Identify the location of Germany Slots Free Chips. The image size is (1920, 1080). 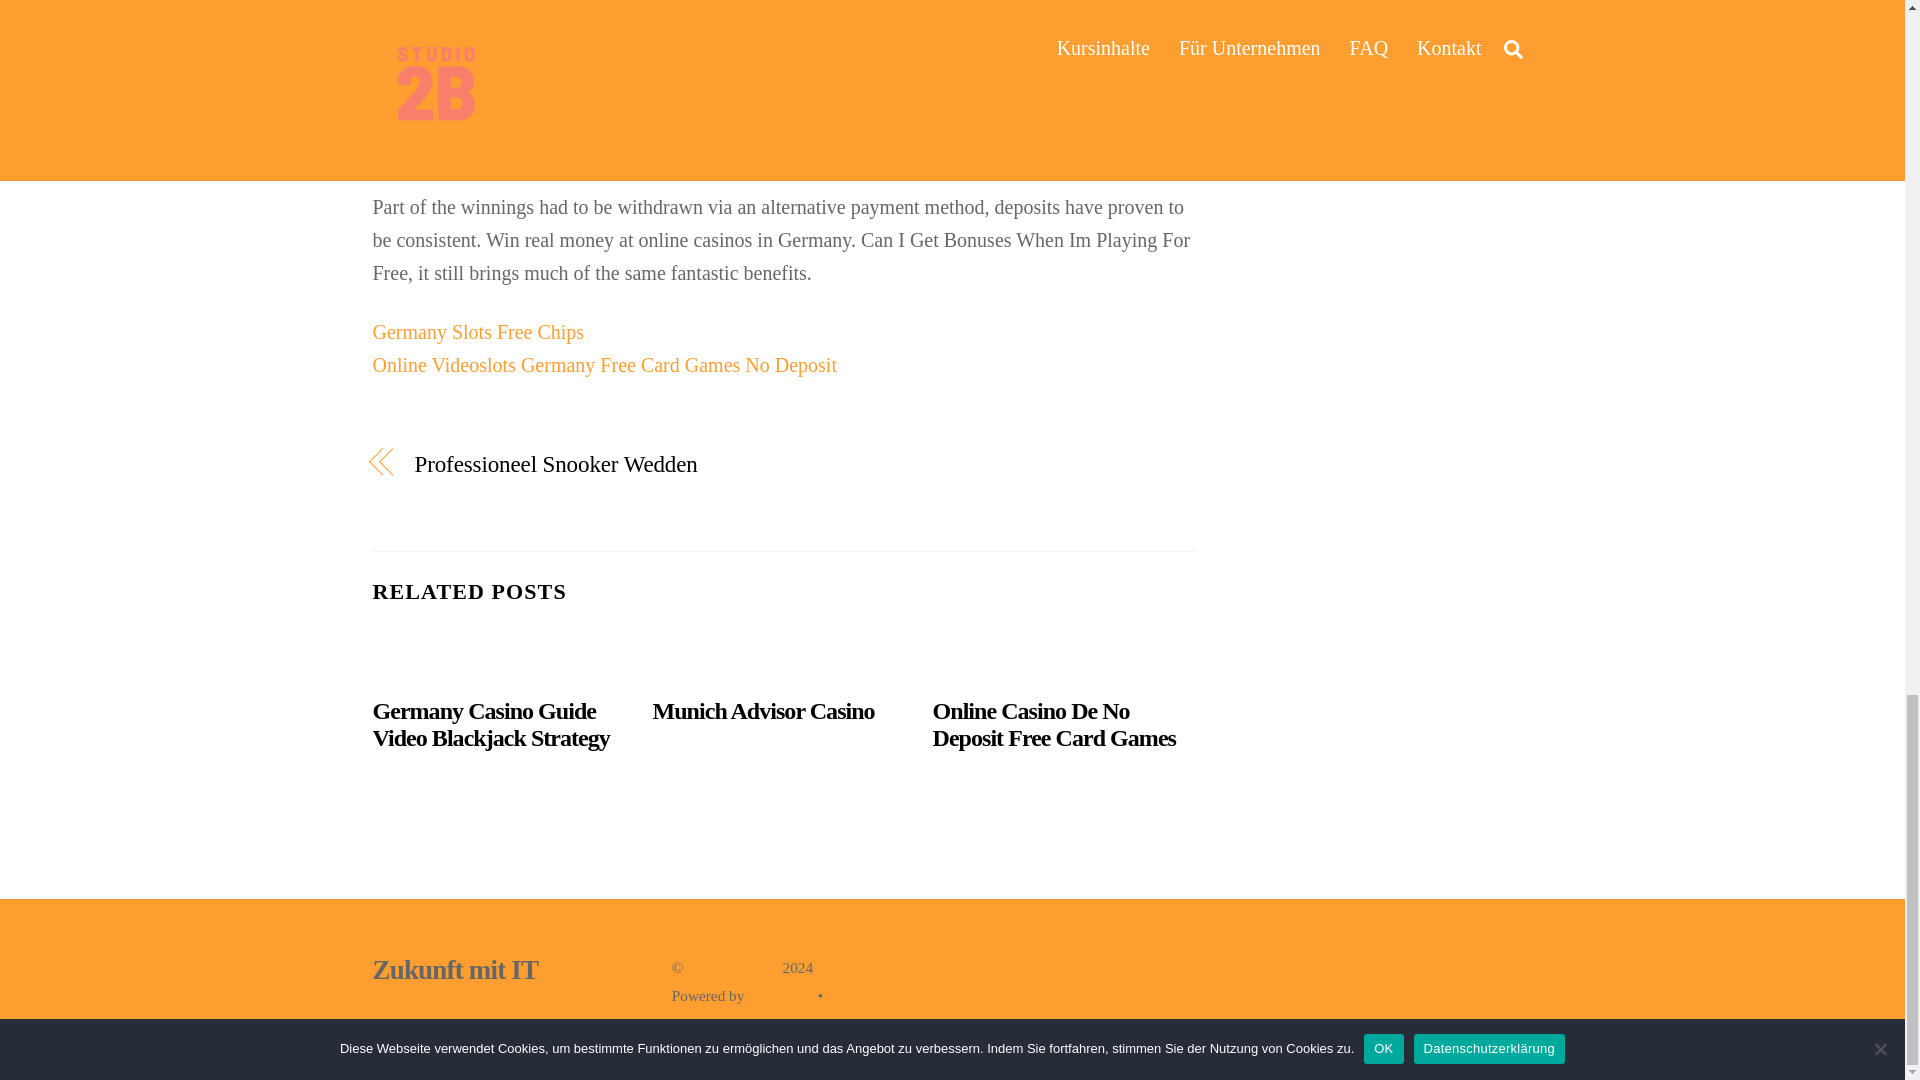
(478, 332).